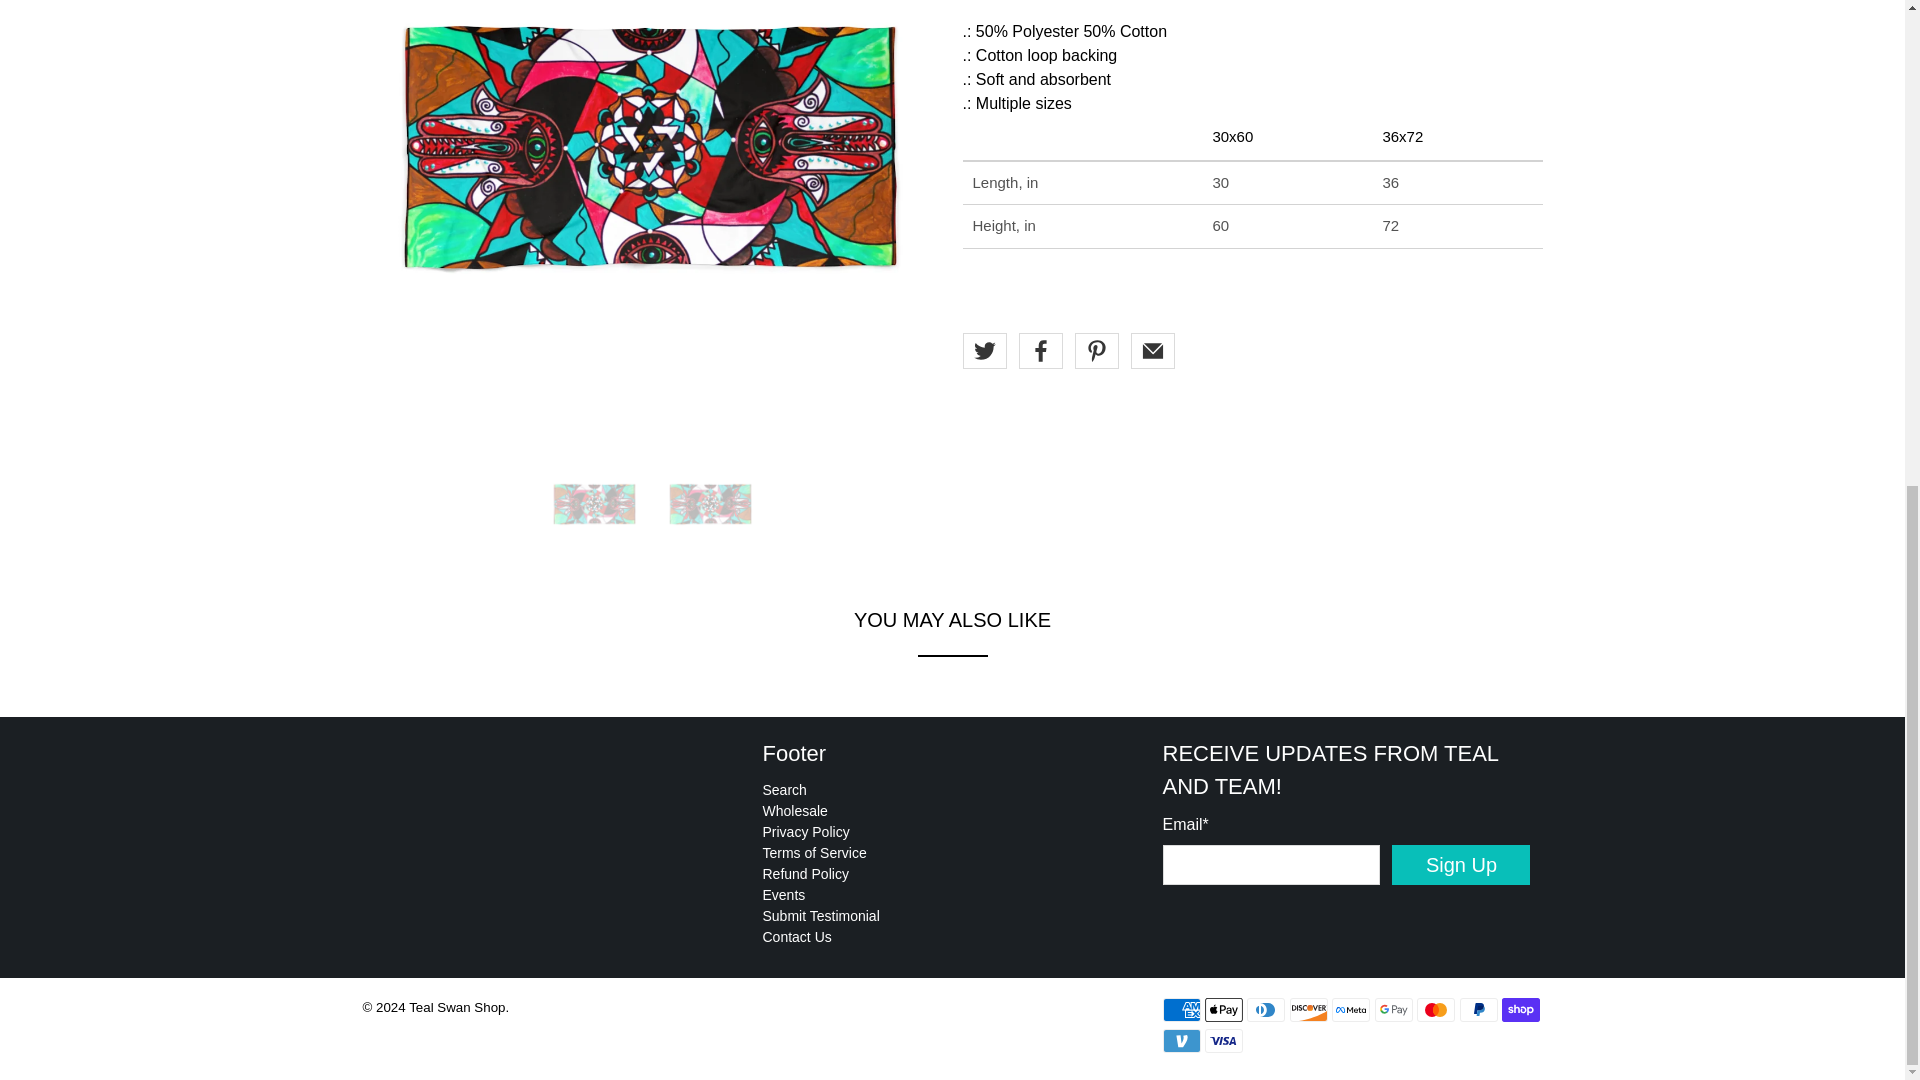 This screenshot has height=1080, width=1920. I want to click on Share this on Facebook, so click(1039, 350).